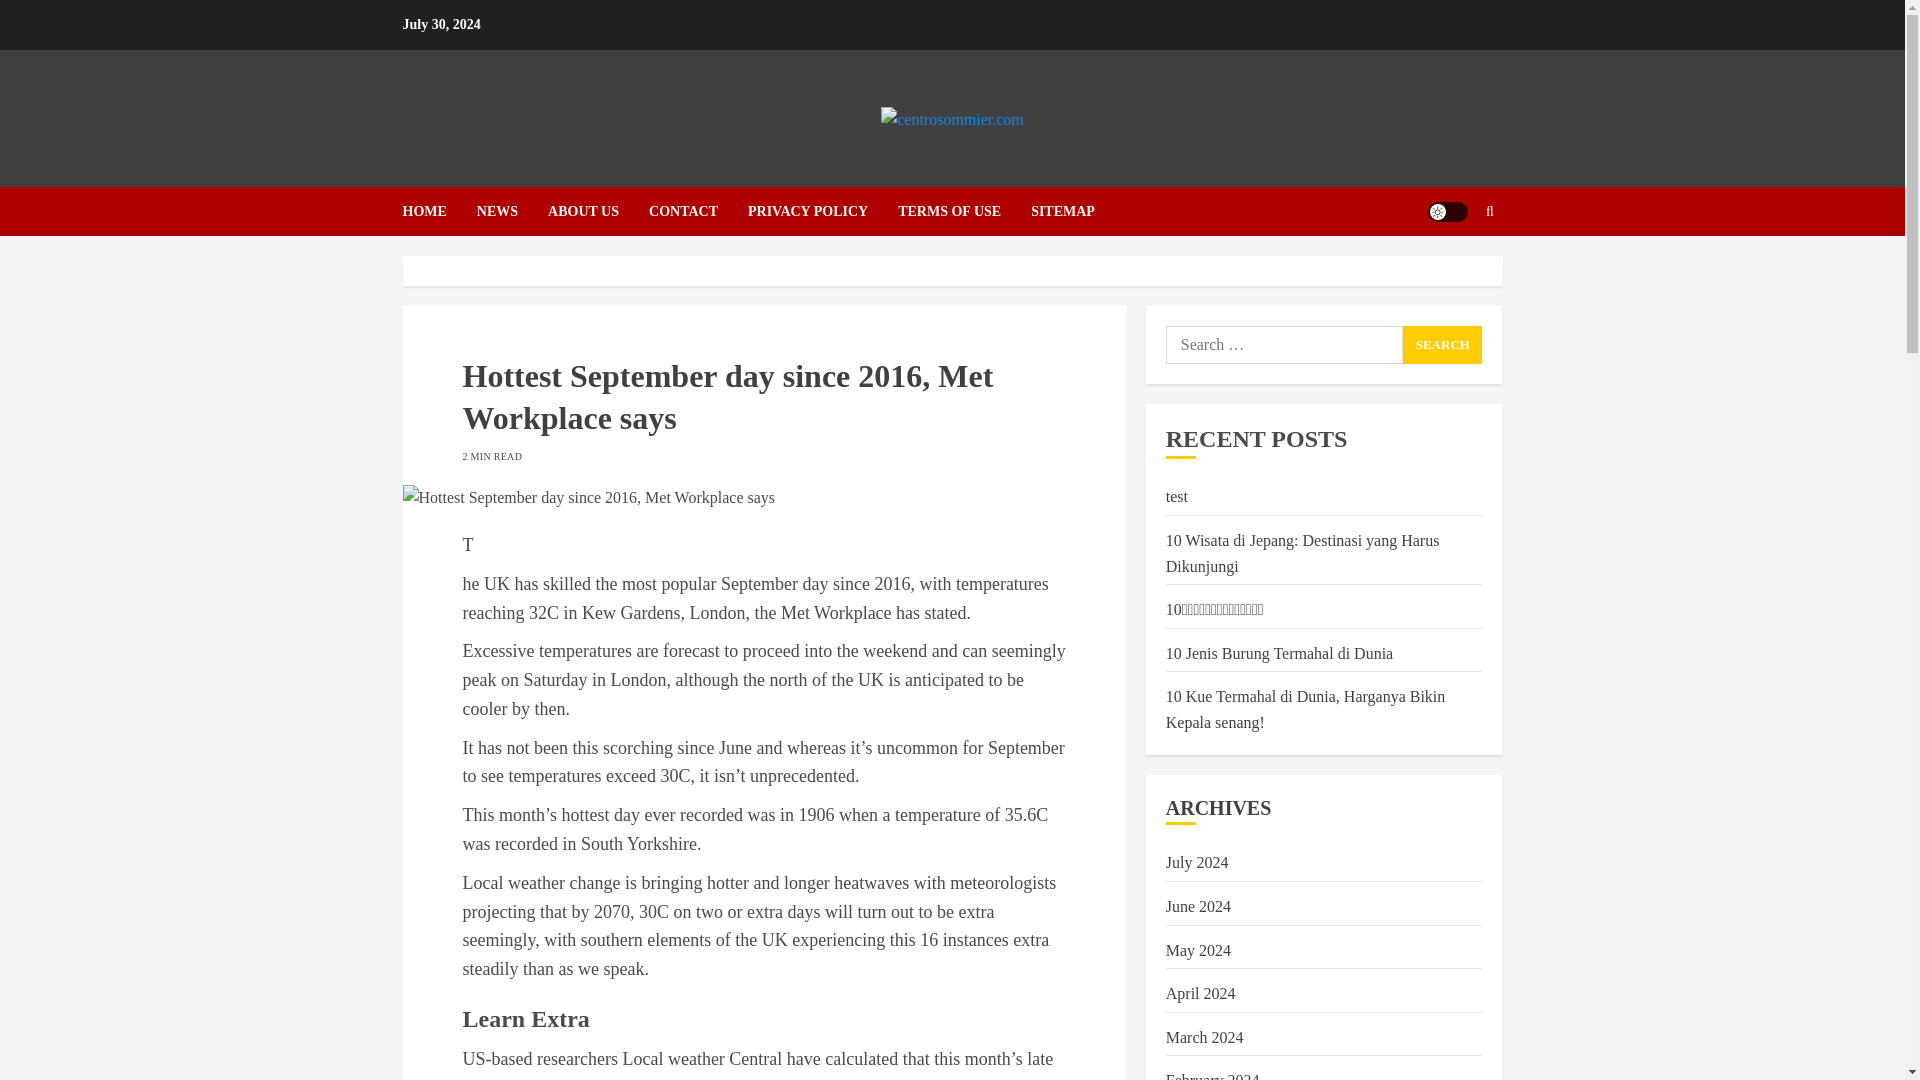  What do you see at coordinates (1450, 271) in the screenshot?
I see `Search` at bounding box center [1450, 271].